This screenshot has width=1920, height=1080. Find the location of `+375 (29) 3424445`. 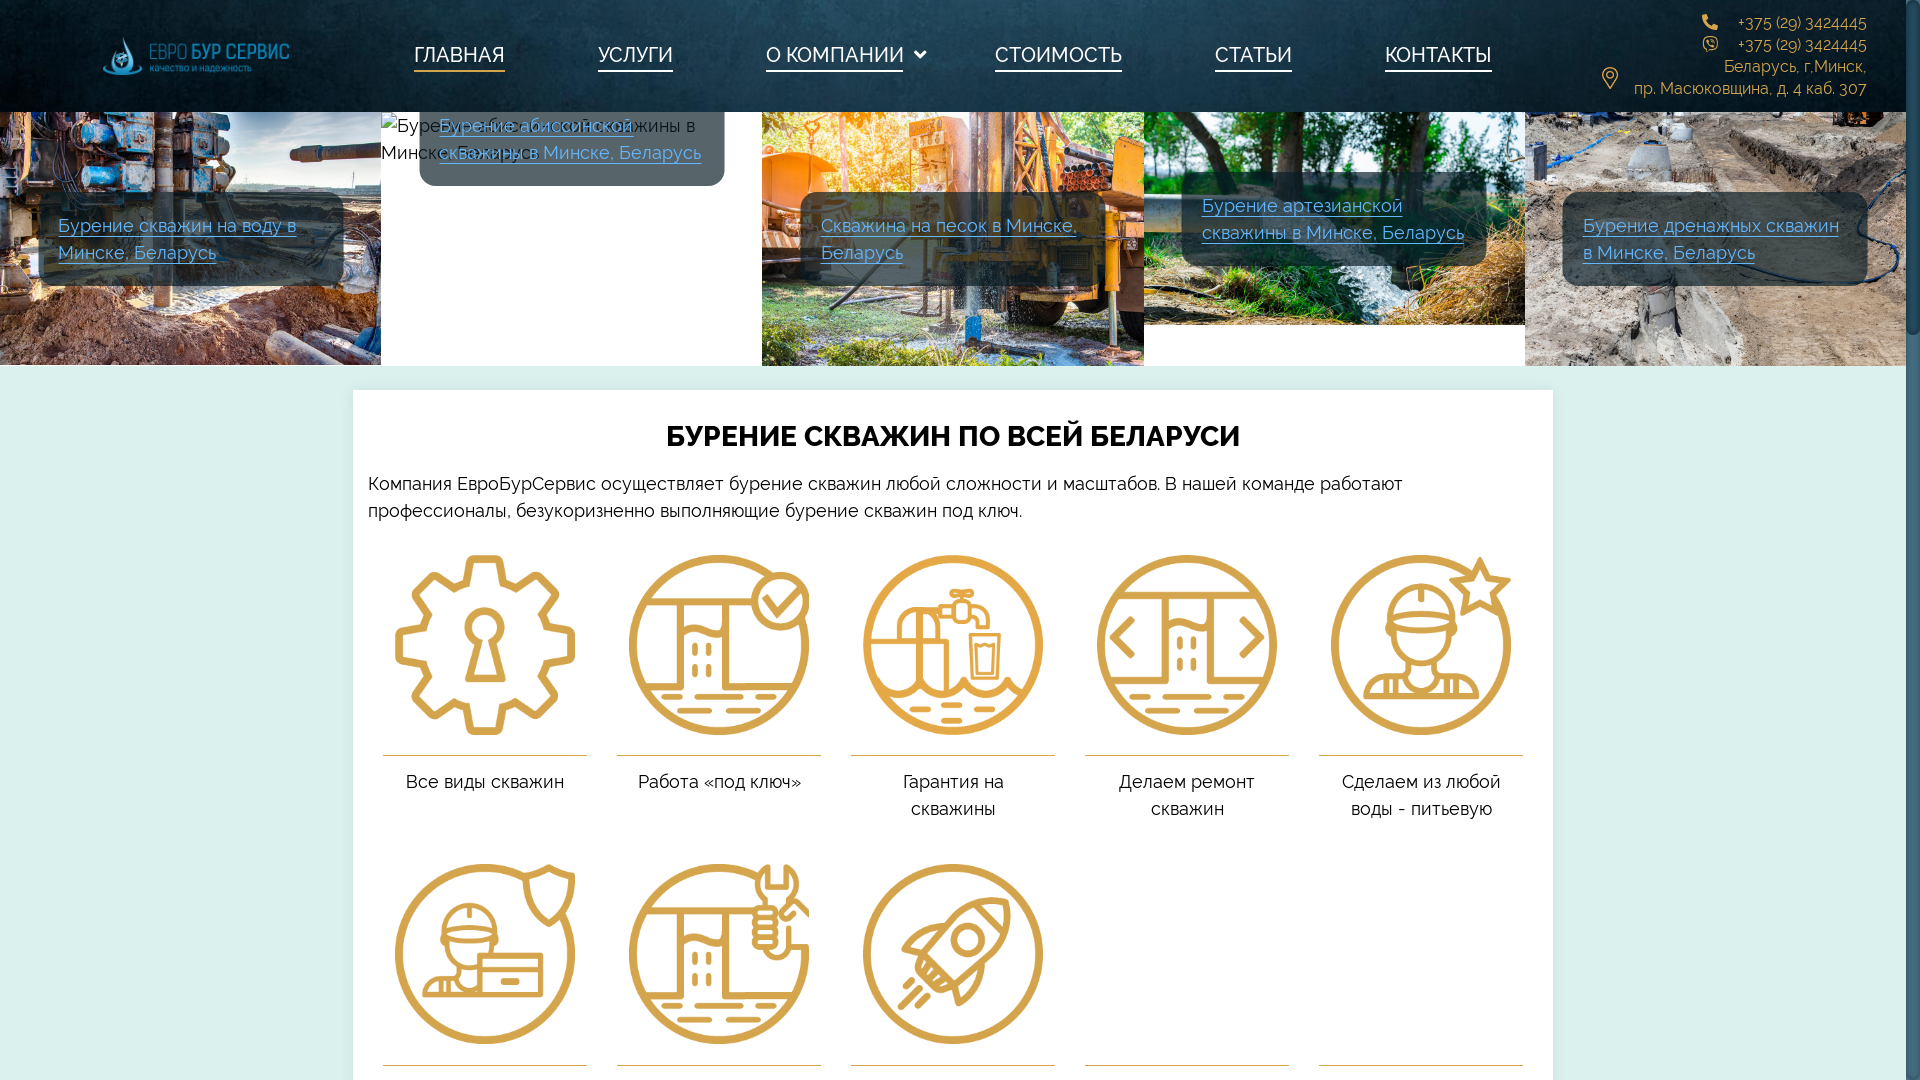

+375 (29) 3424445 is located at coordinates (1802, 44).